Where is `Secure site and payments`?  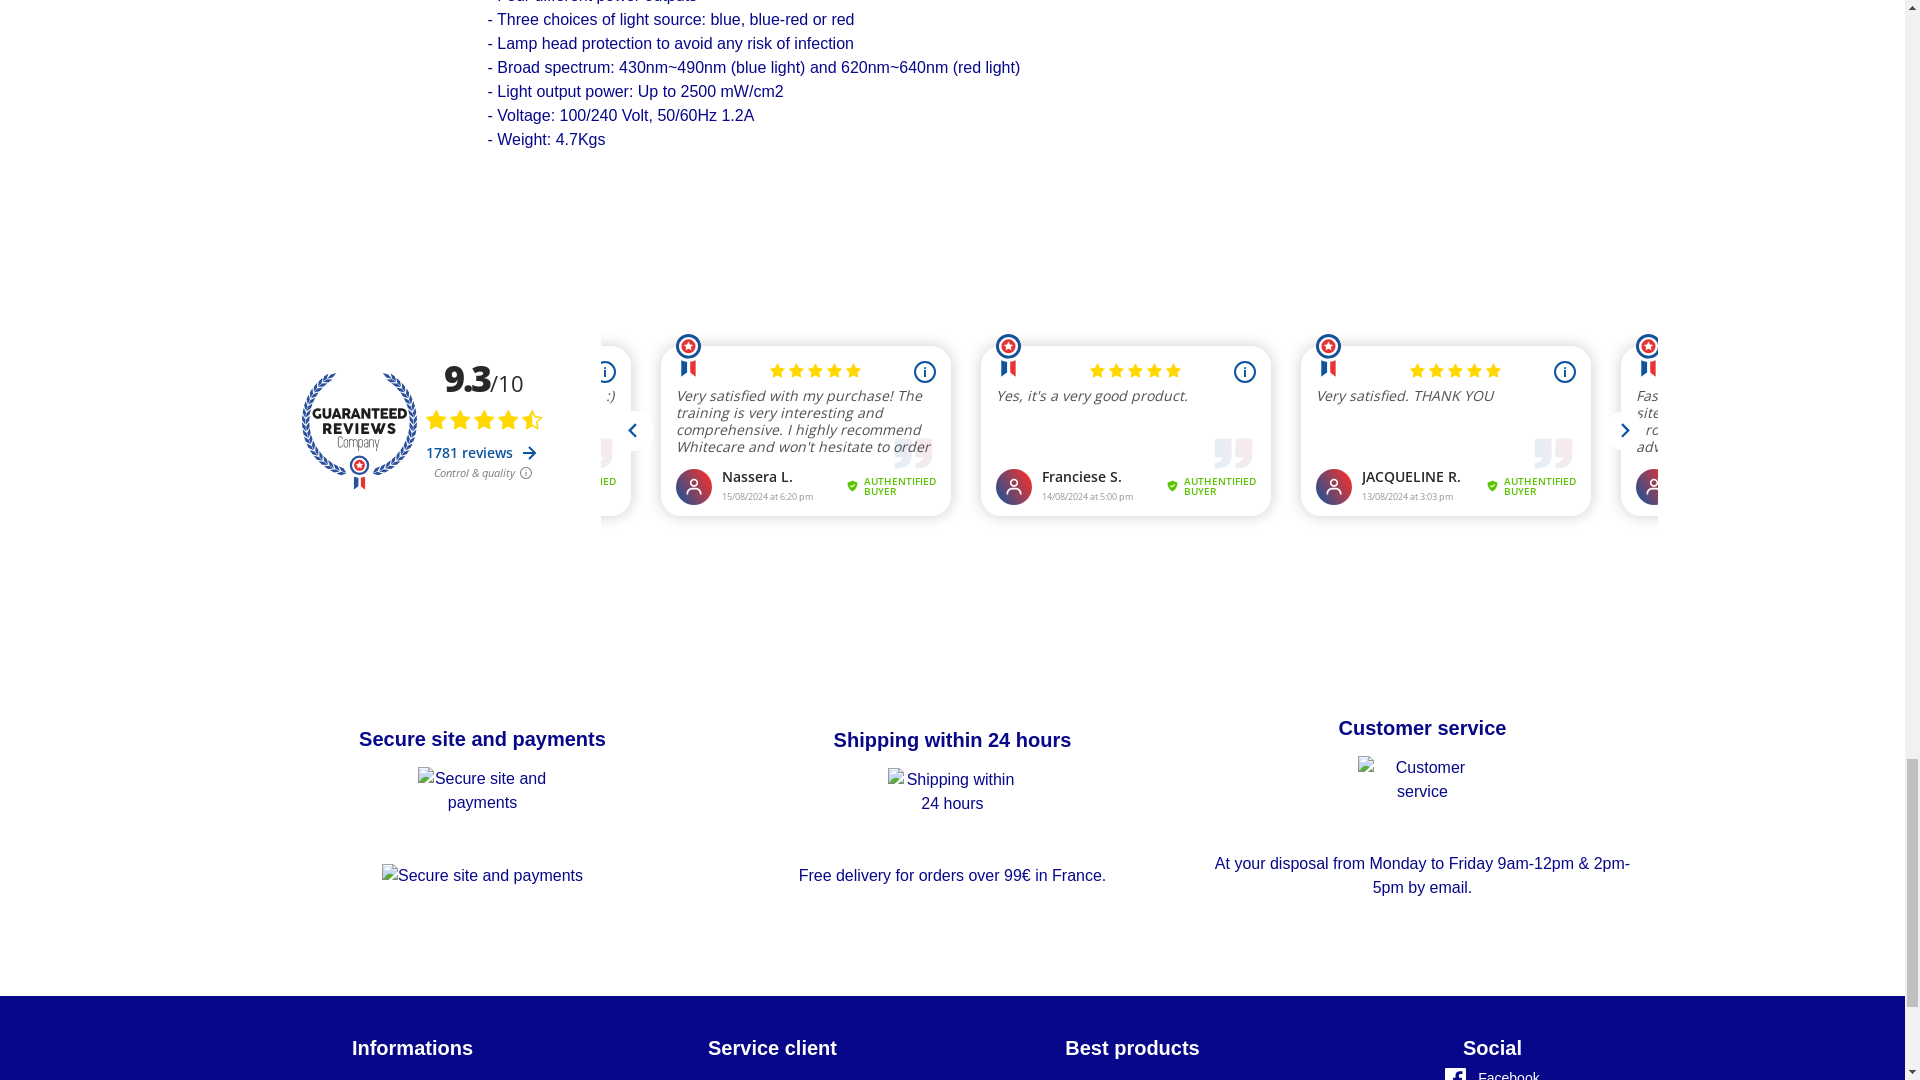 Secure site and payments is located at coordinates (482, 738).